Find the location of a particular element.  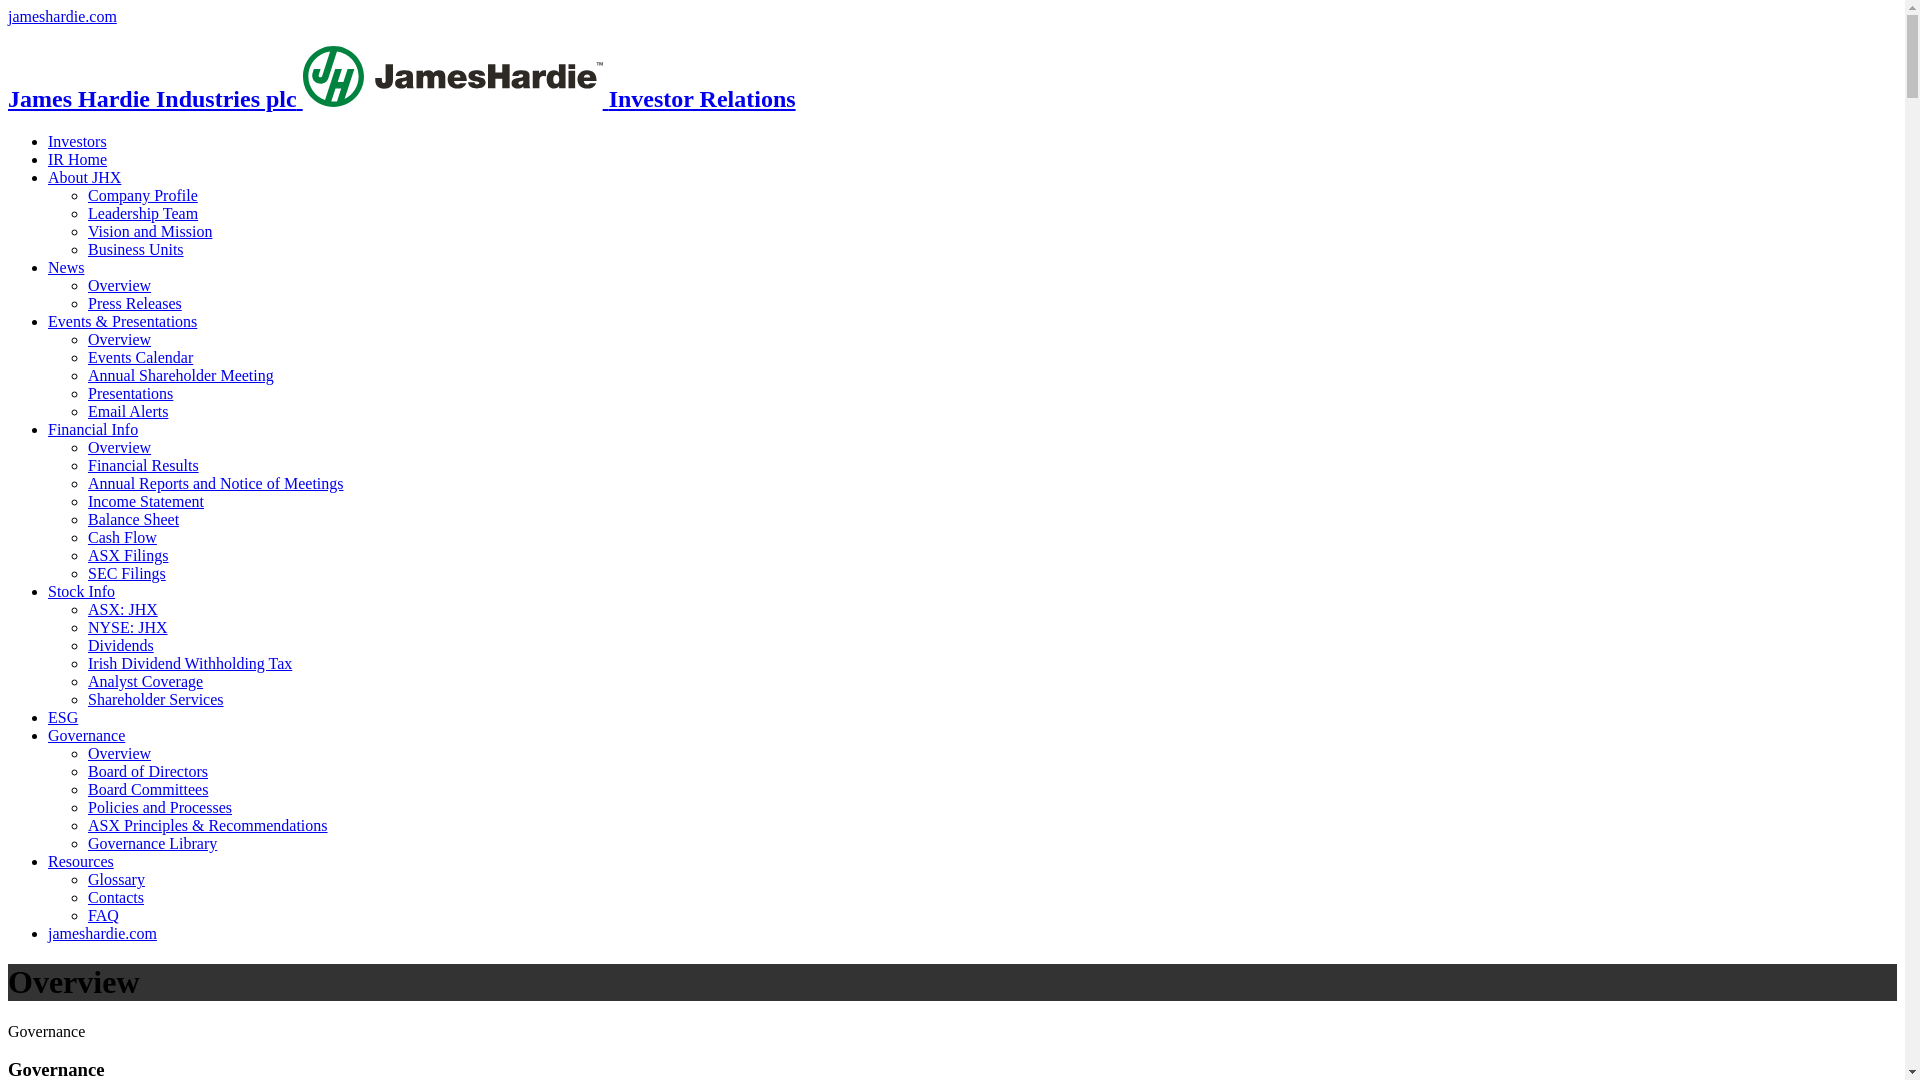

ASX Filings is located at coordinates (128, 556).